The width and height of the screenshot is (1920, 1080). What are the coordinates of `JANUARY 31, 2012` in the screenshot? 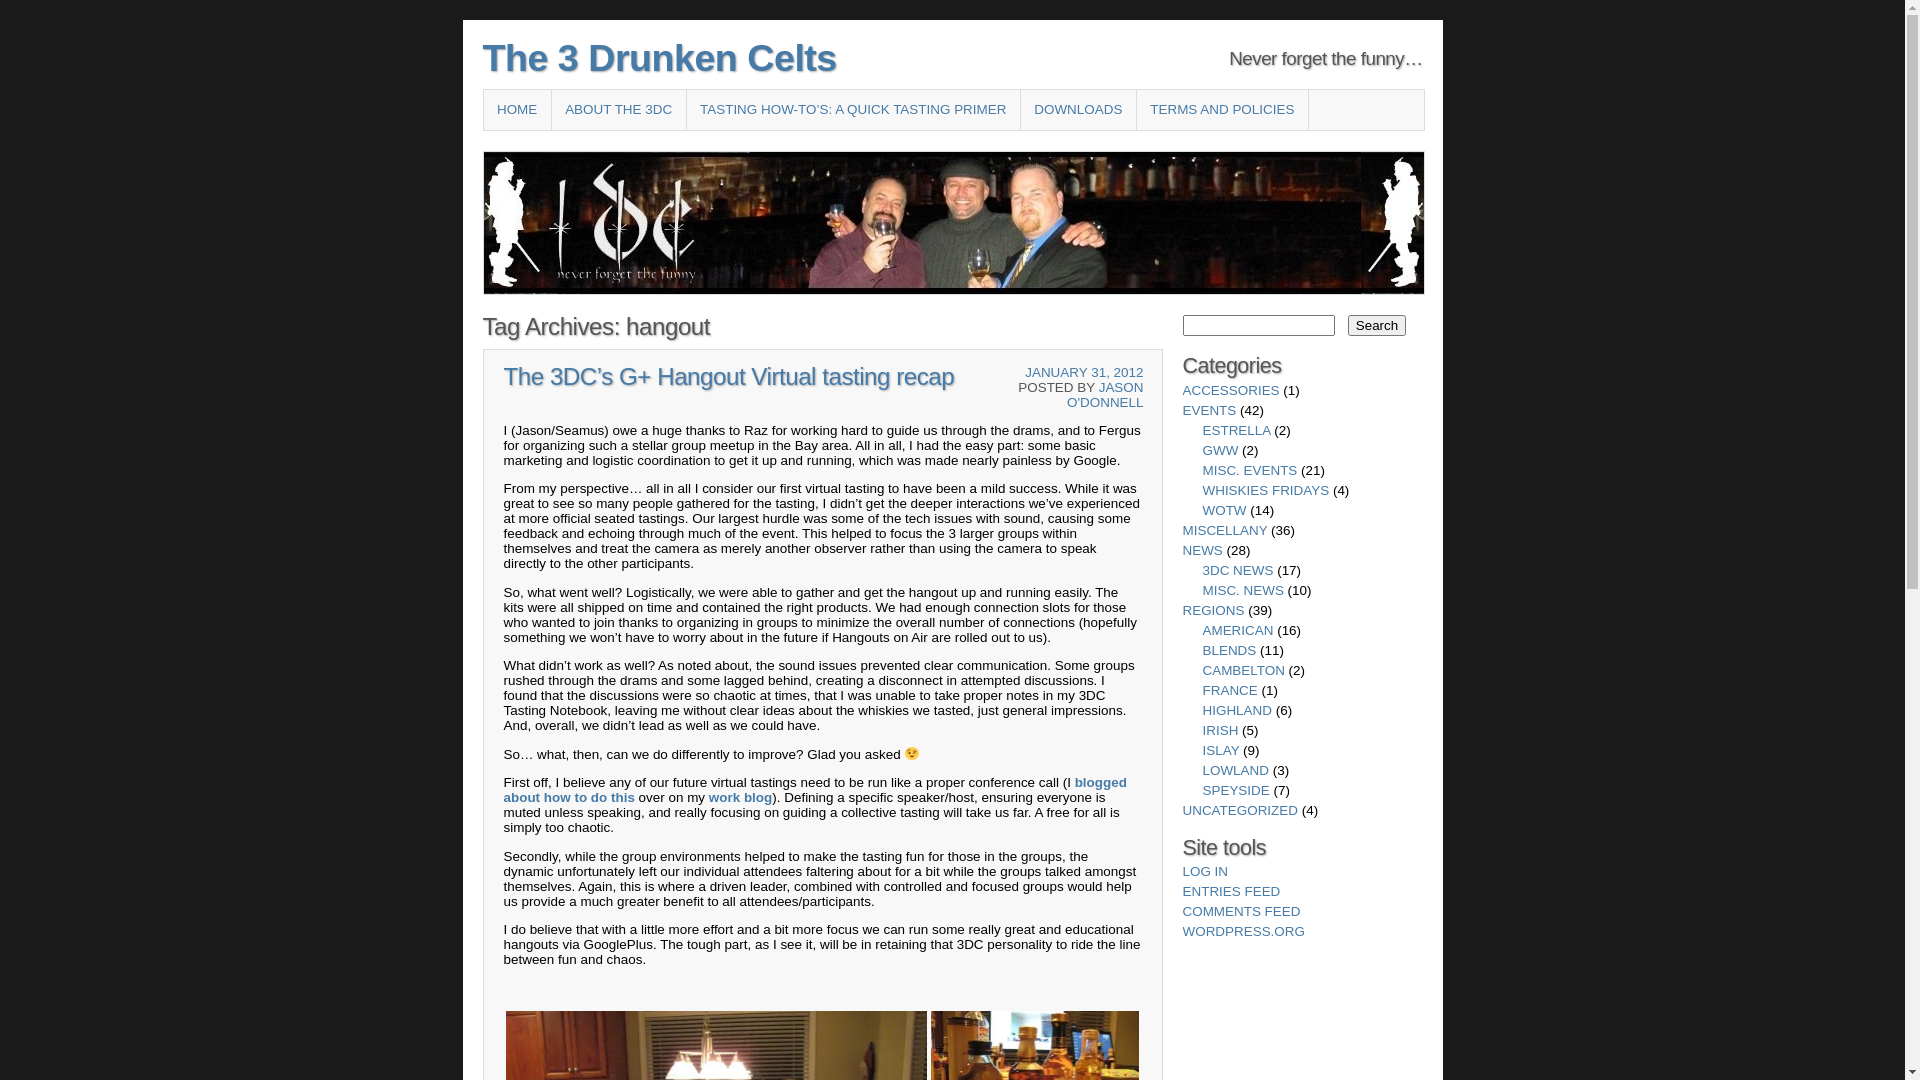 It's located at (1084, 372).